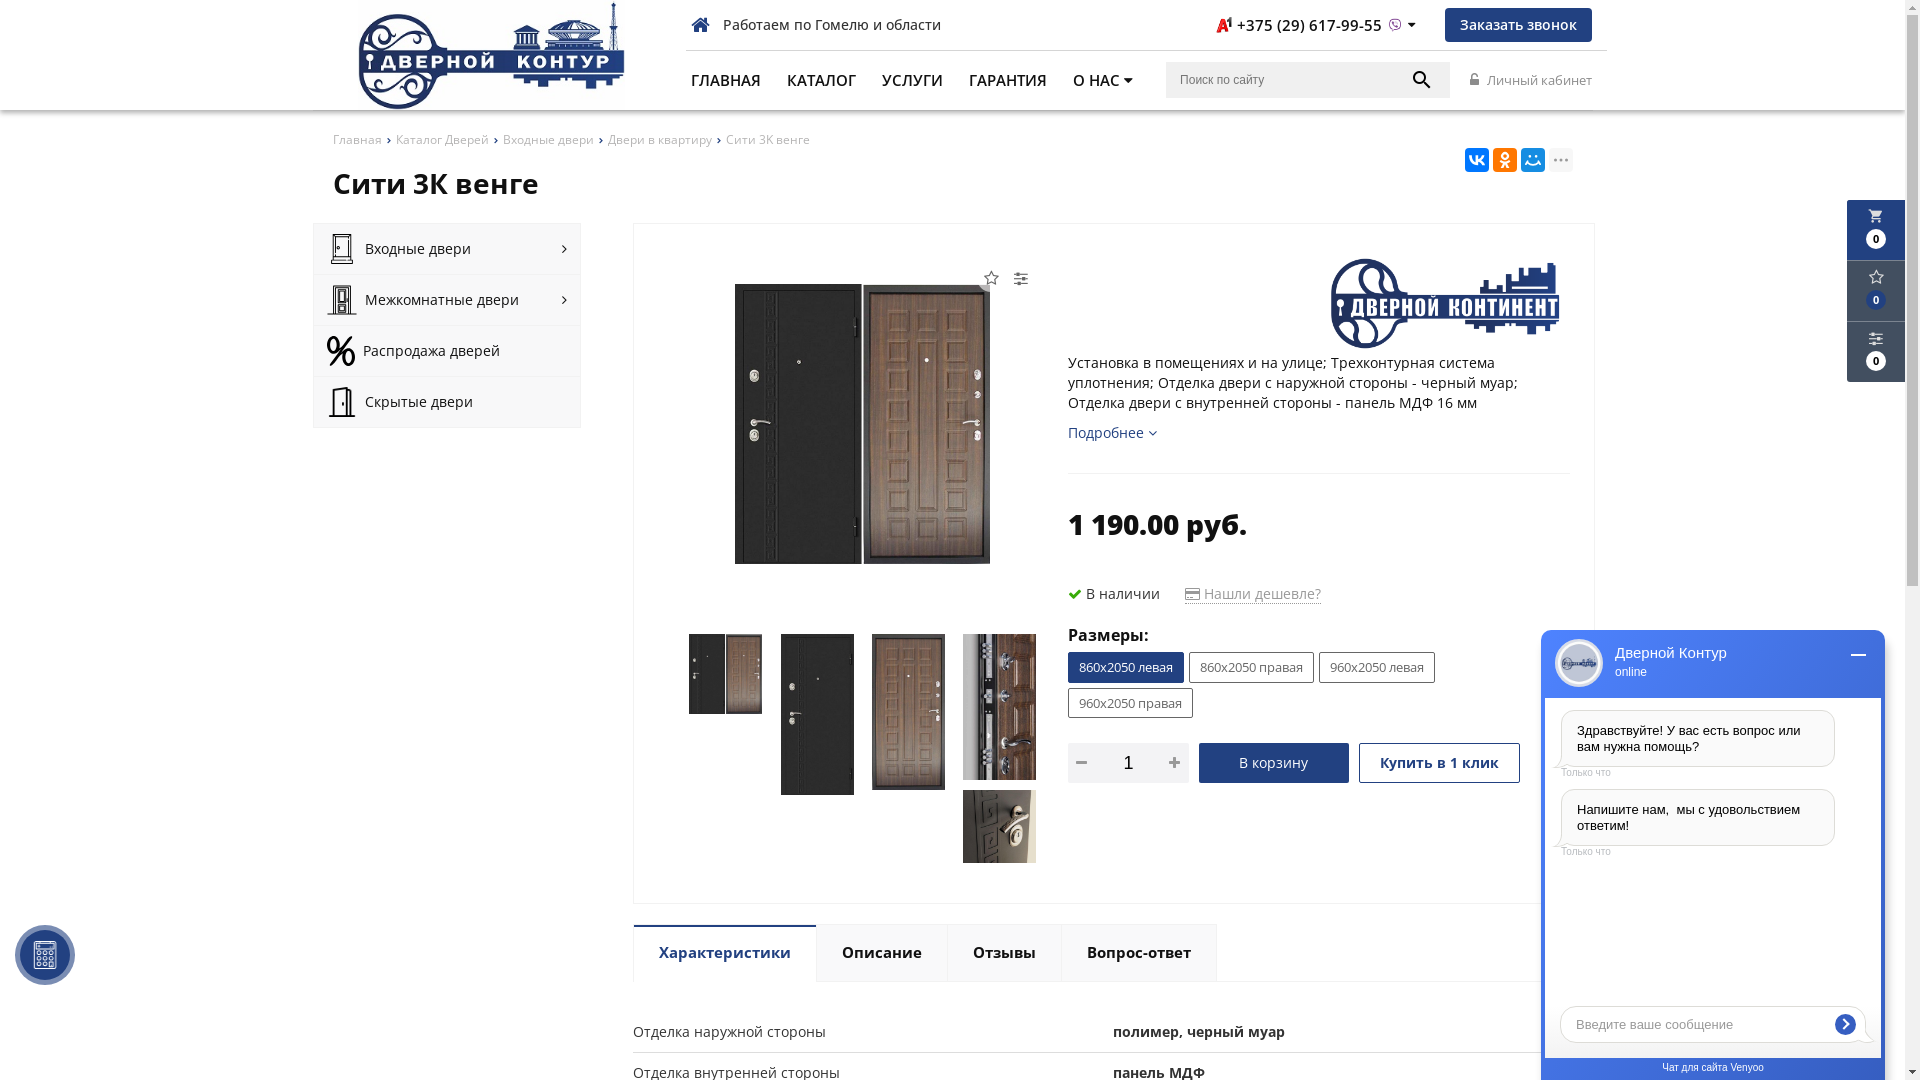 Image resolution: width=1920 pixels, height=1080 pixels. Describe the element at coordinates (1876, 352) in the screenshot. I see `0` at that location.